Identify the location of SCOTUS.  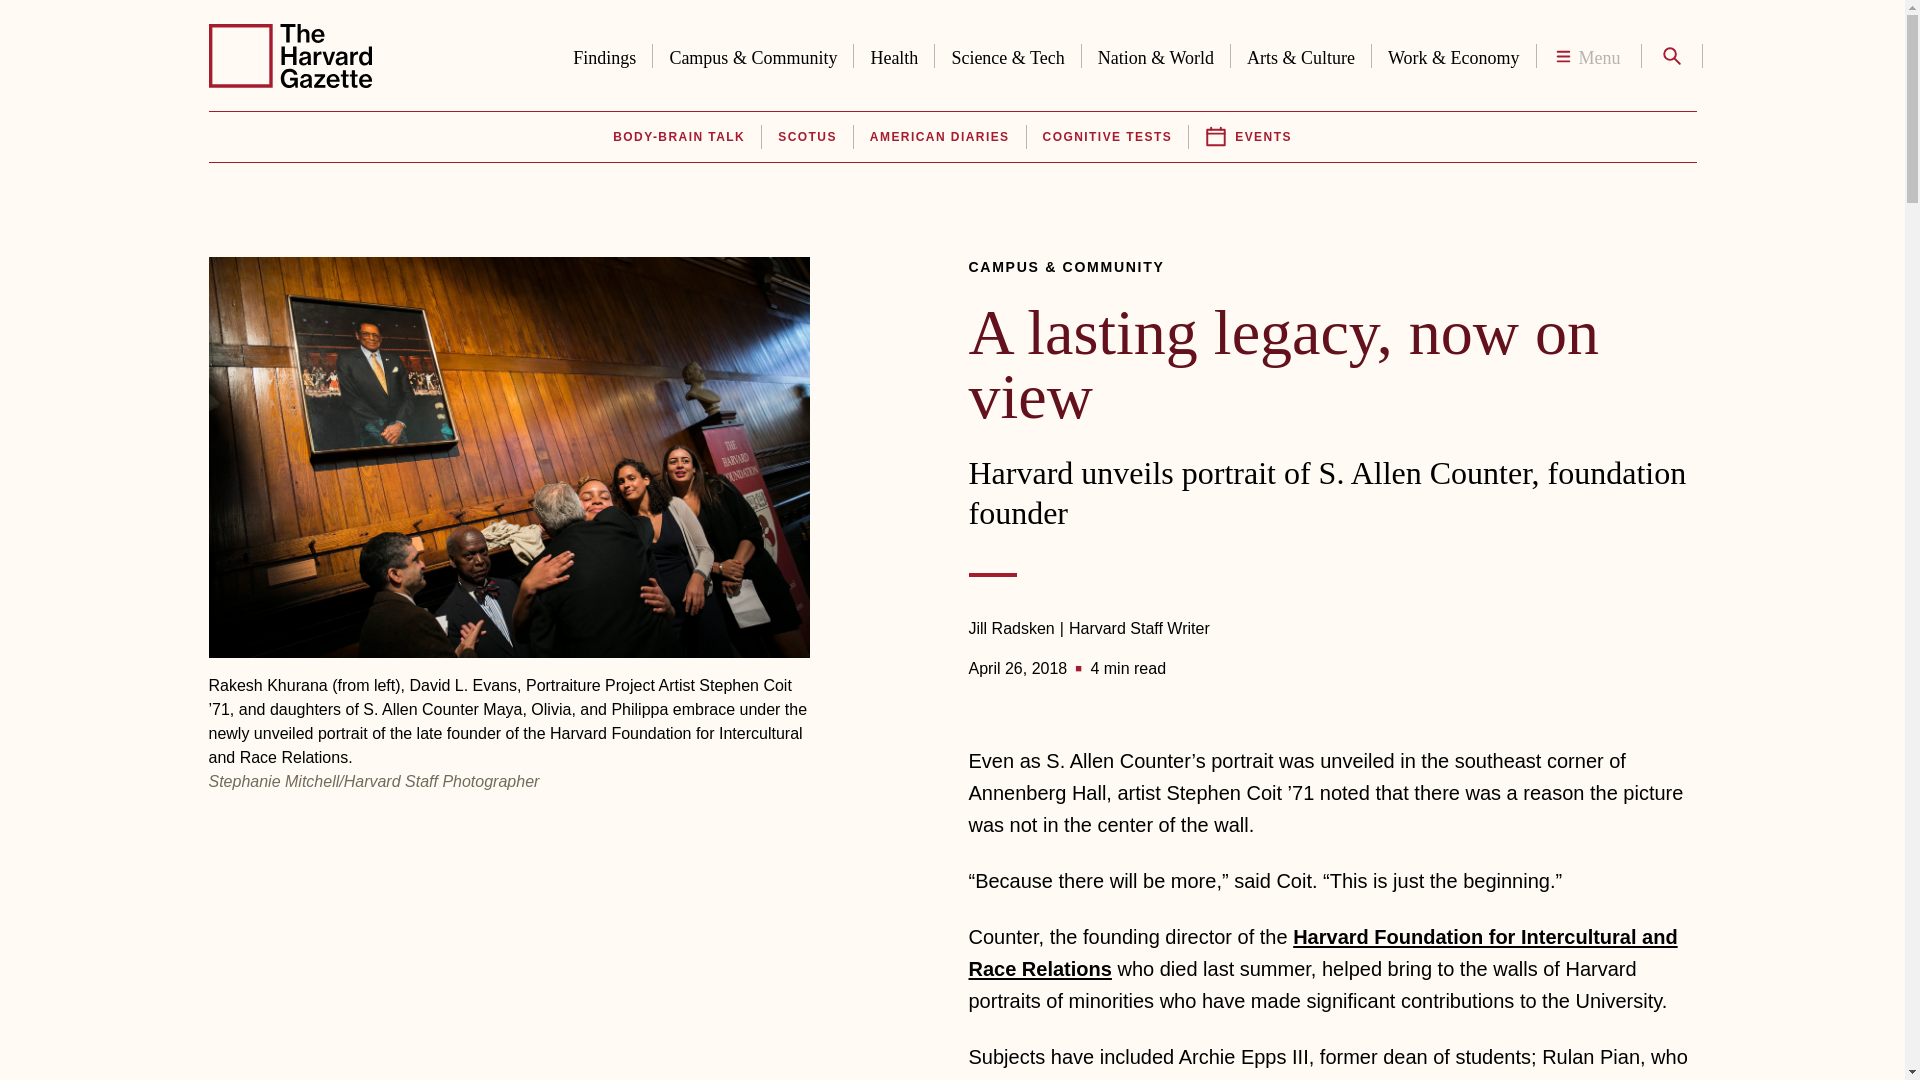
(806, 137).